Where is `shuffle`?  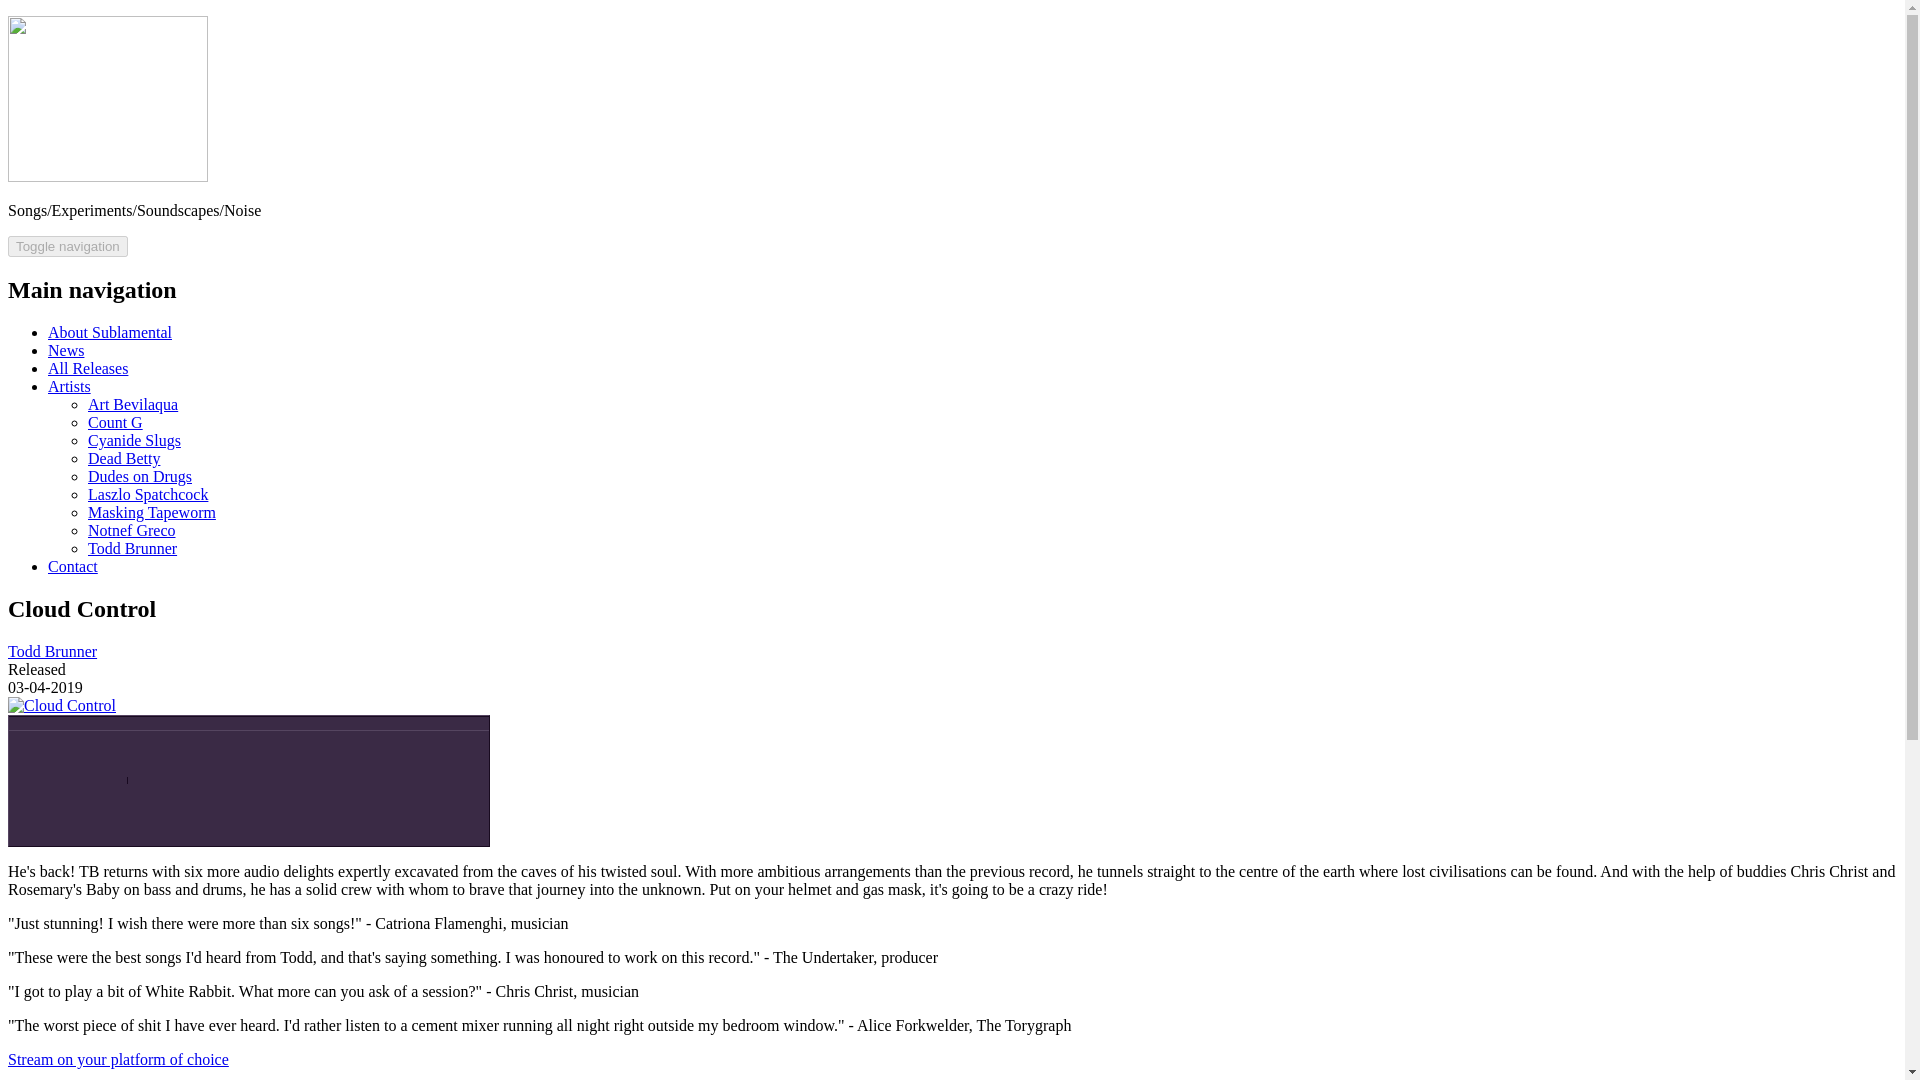 shuffle is located at coordinates (414, 766).